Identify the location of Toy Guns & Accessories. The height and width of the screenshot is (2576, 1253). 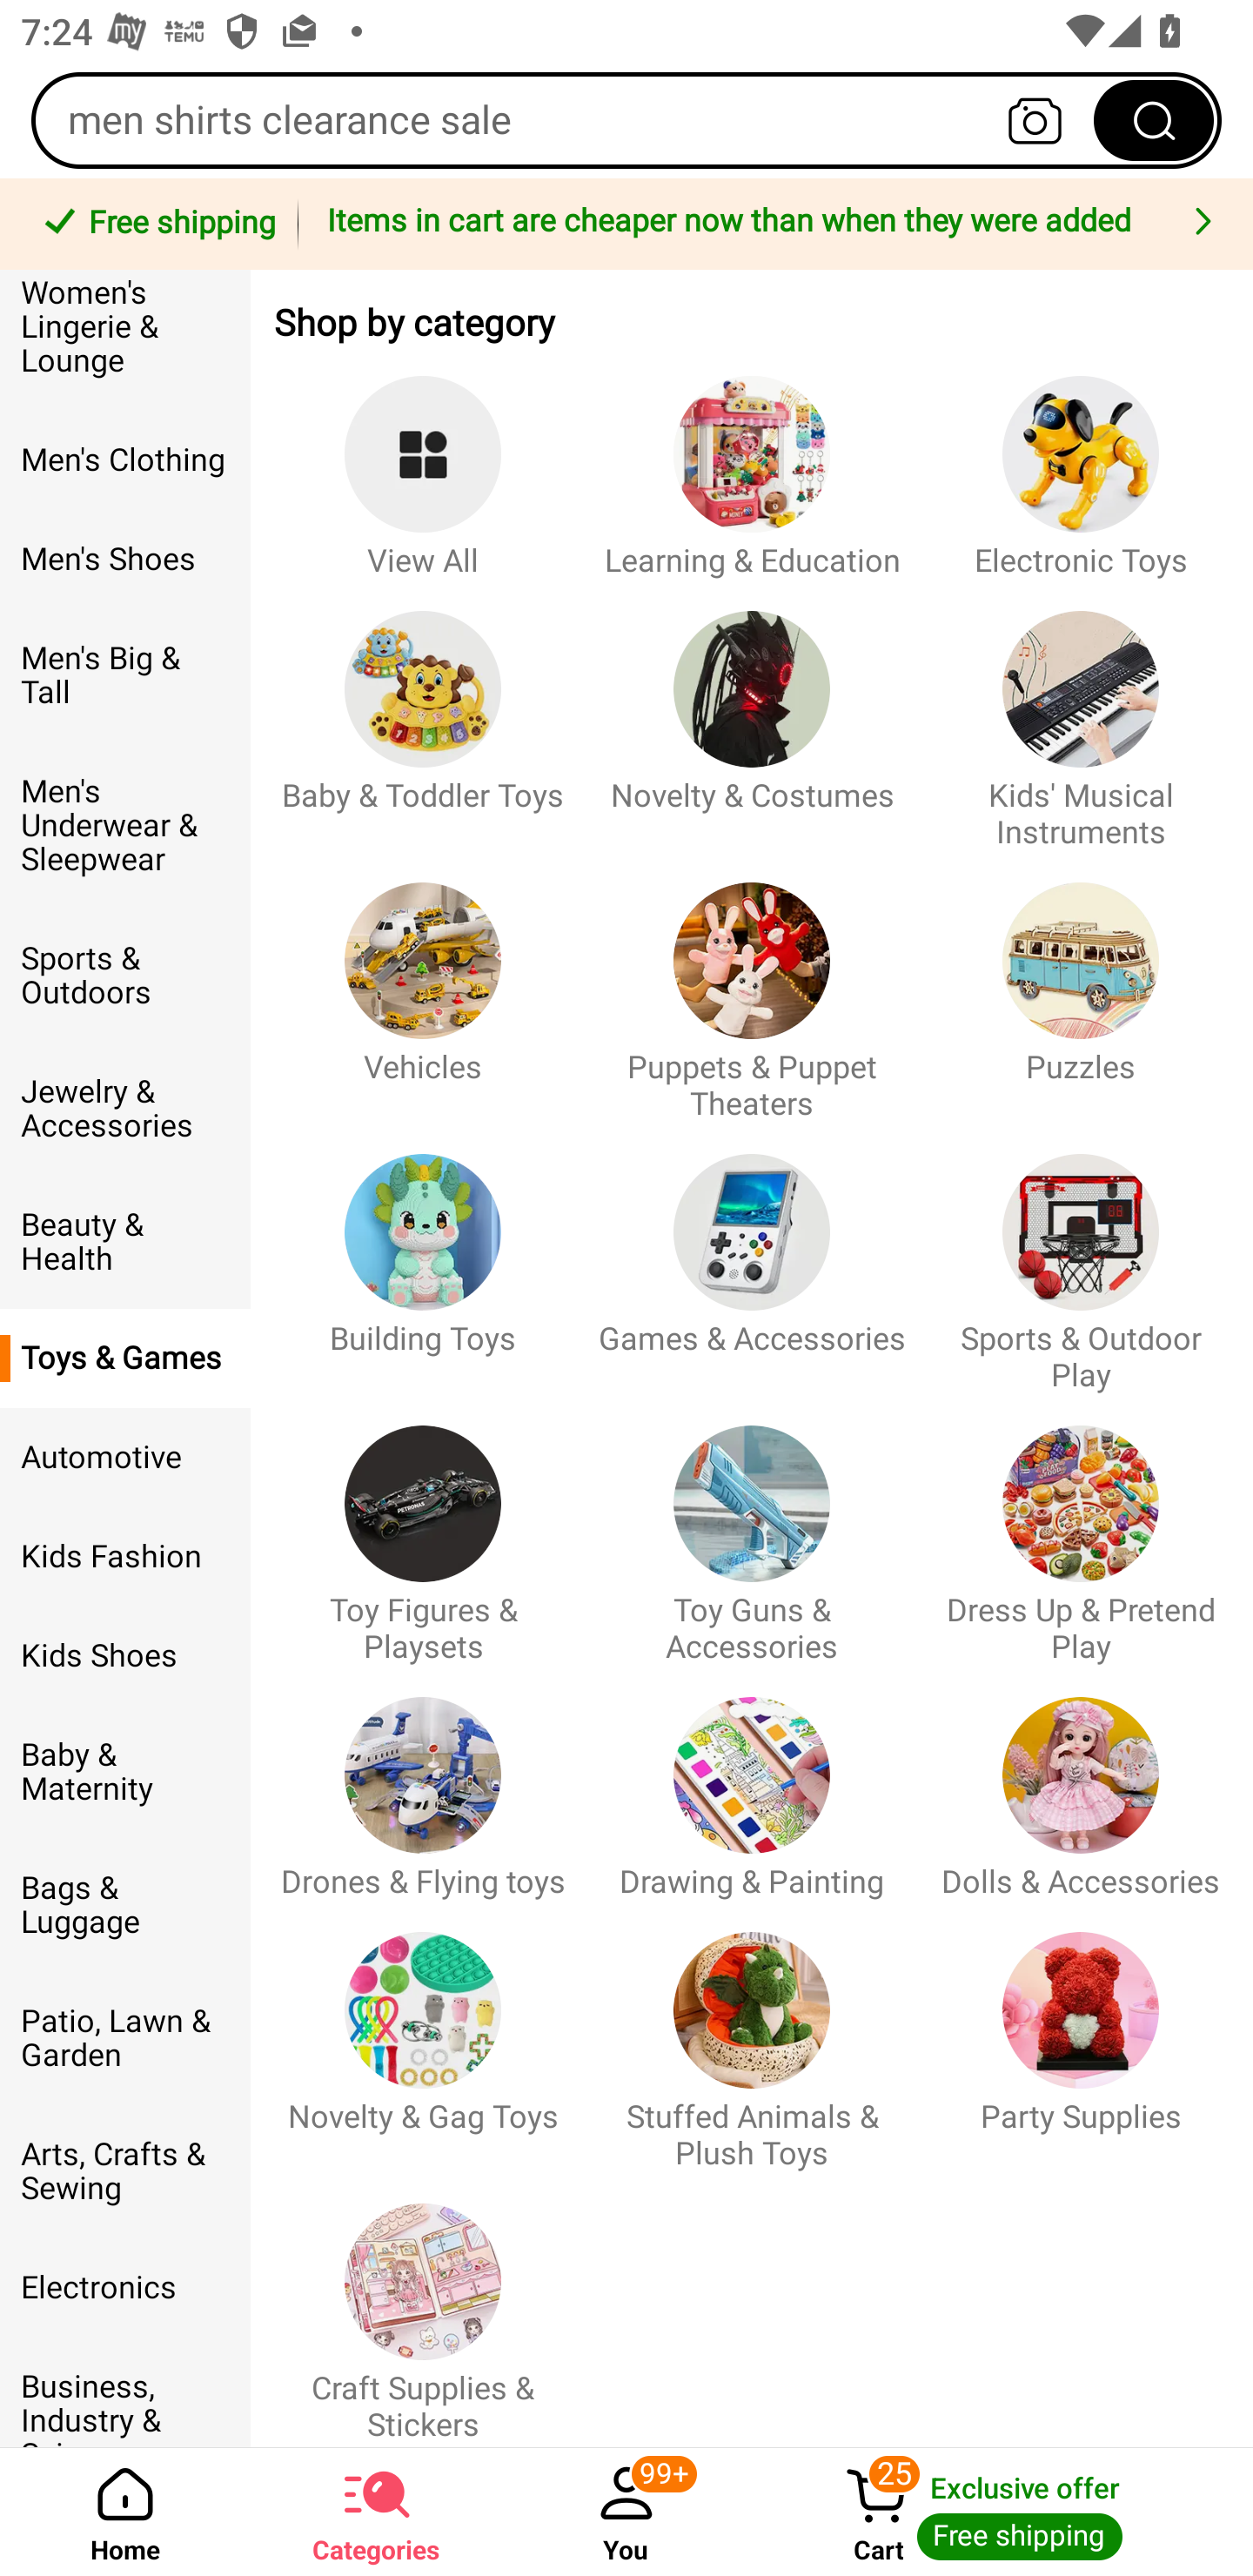
(752, 1530).